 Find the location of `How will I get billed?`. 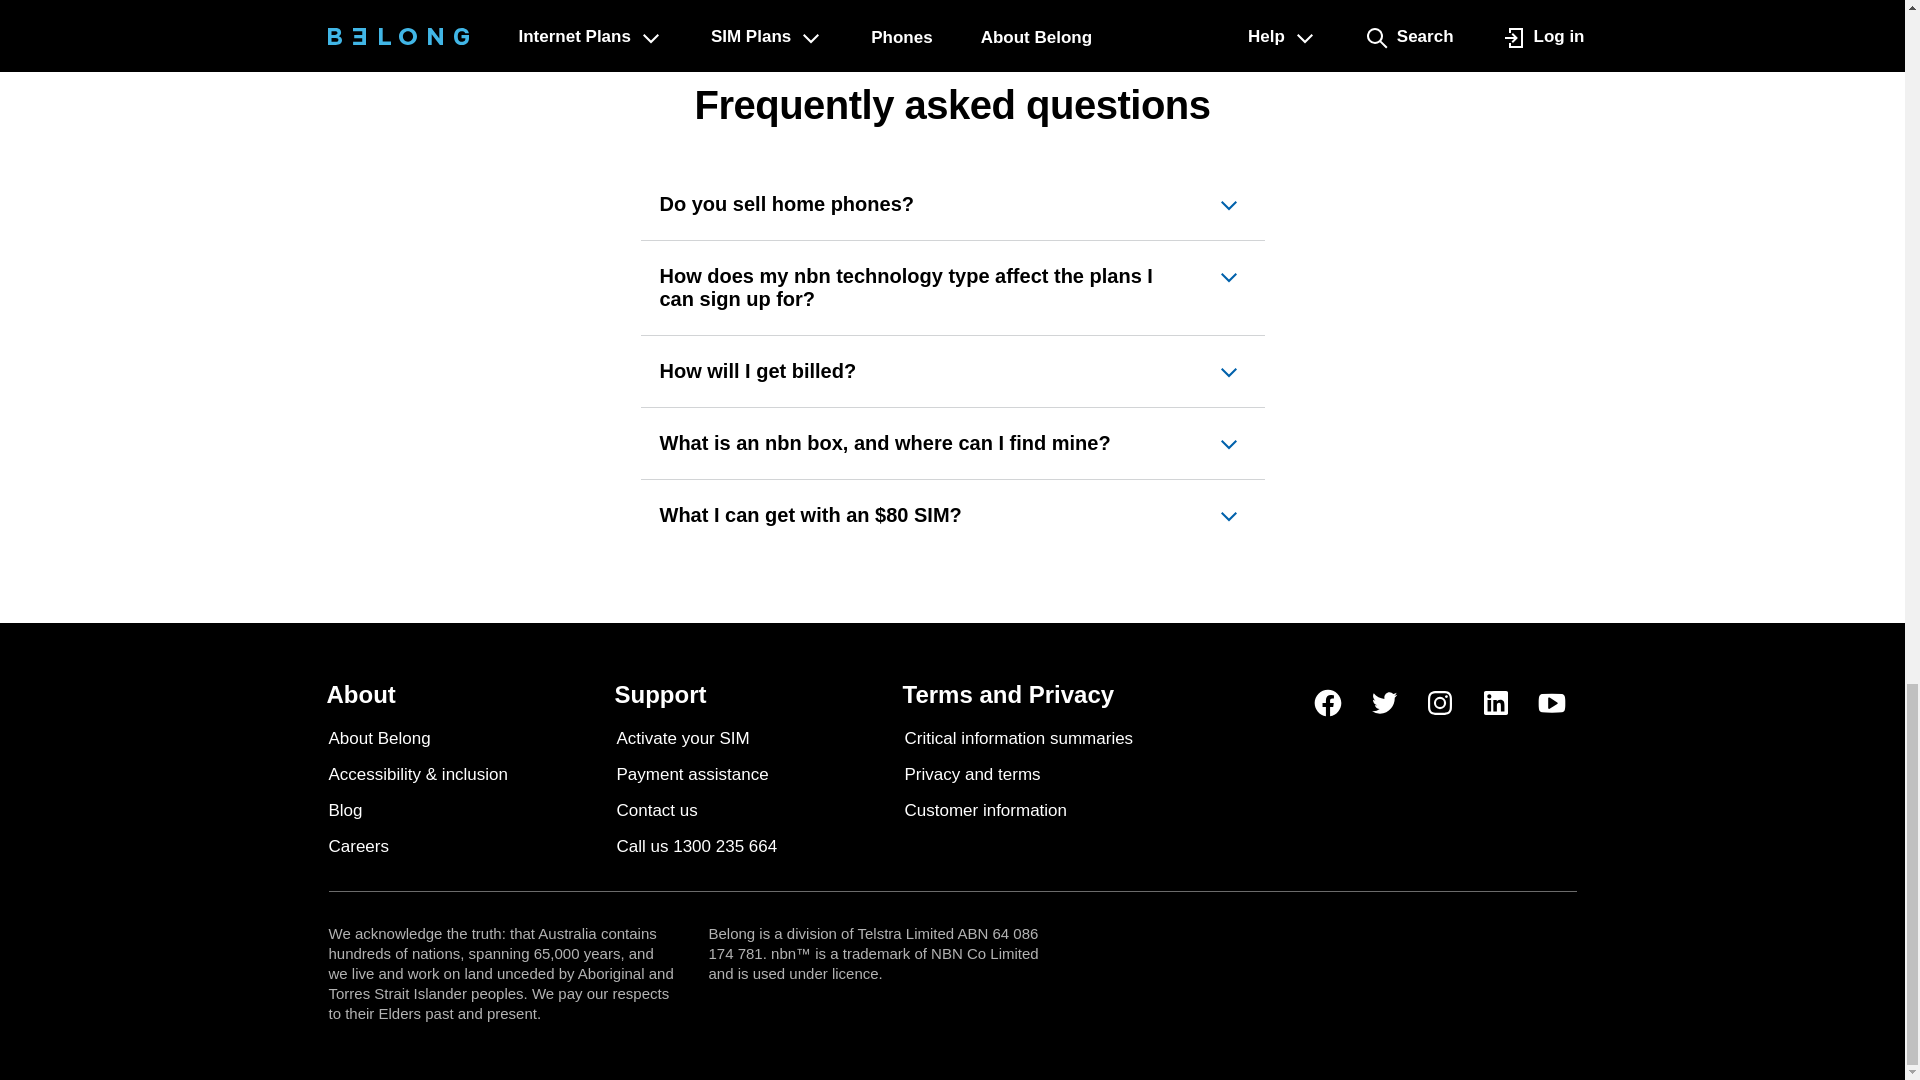

How will I get billed? is located at coordinates (954, 371).